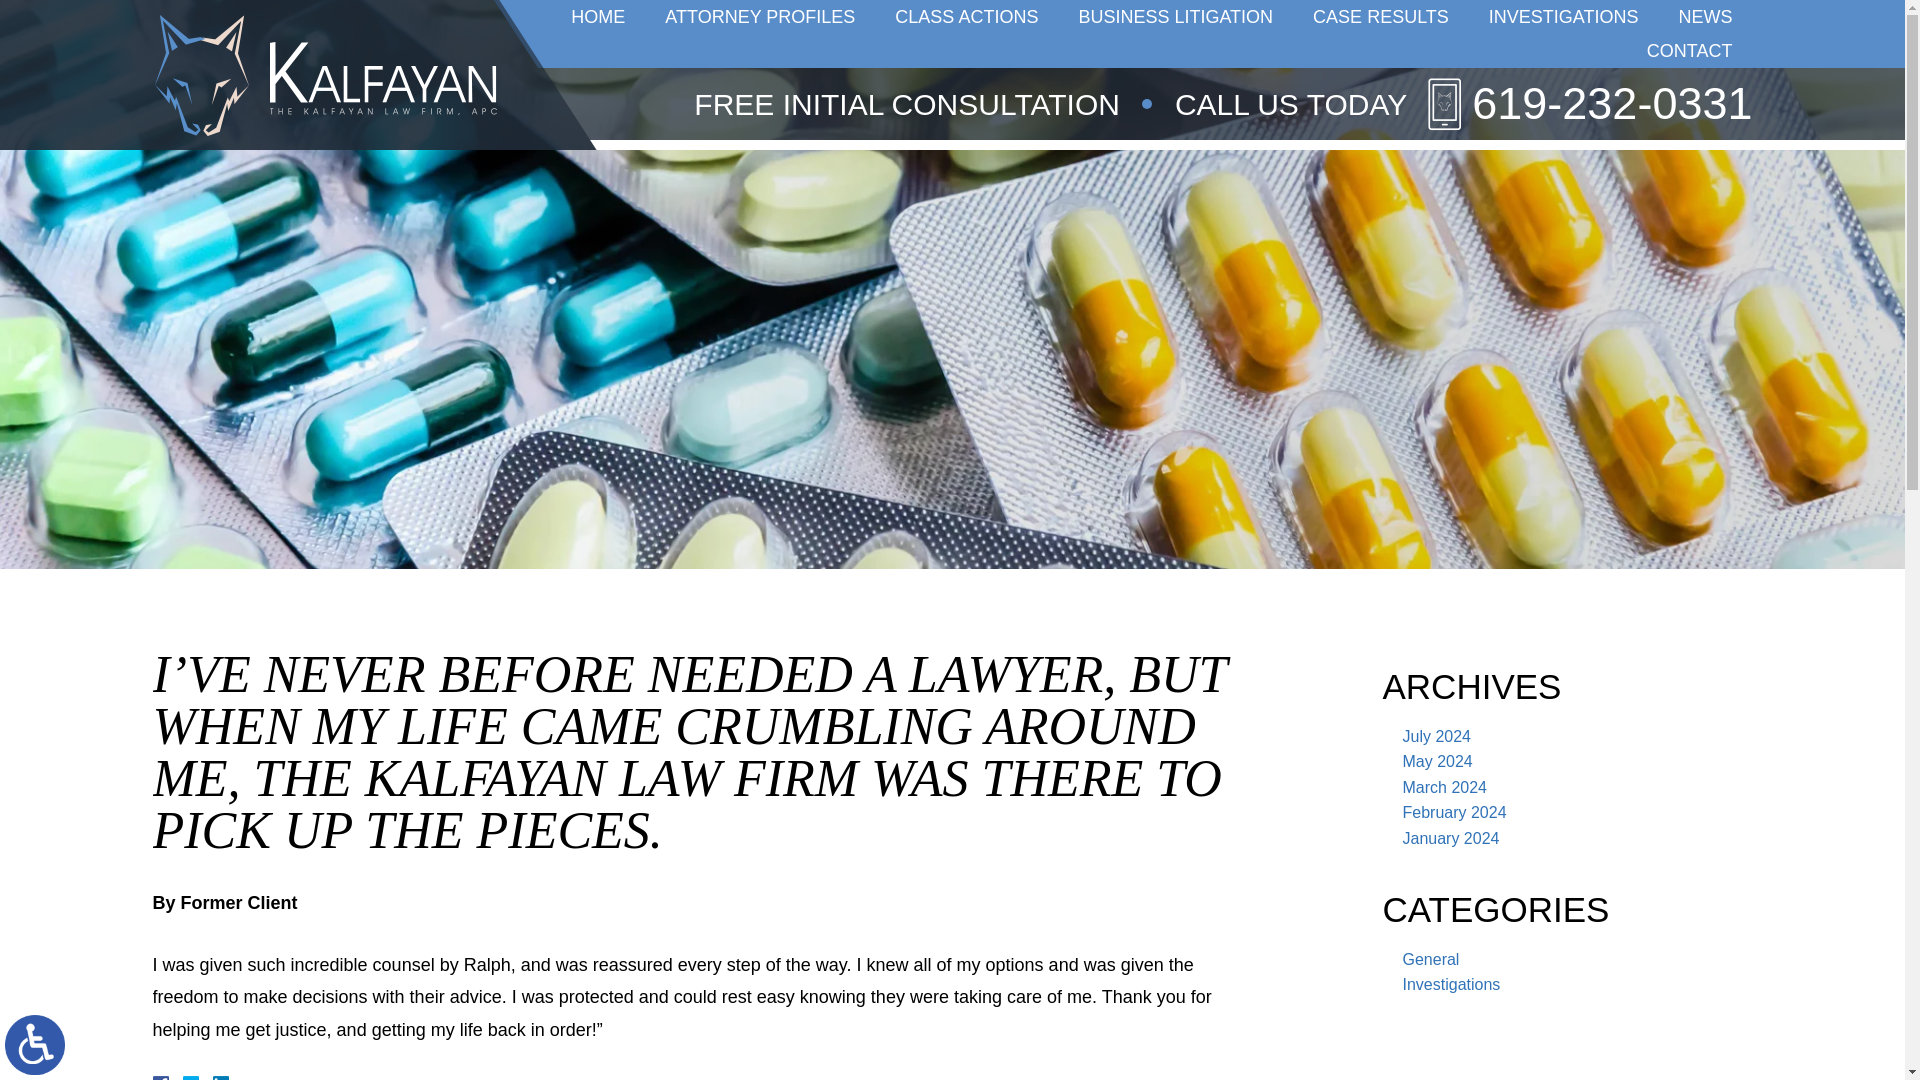 The height and width of the screenshot is (1080, 1920). I want to click on LinkedIn, so click(212, 1078).